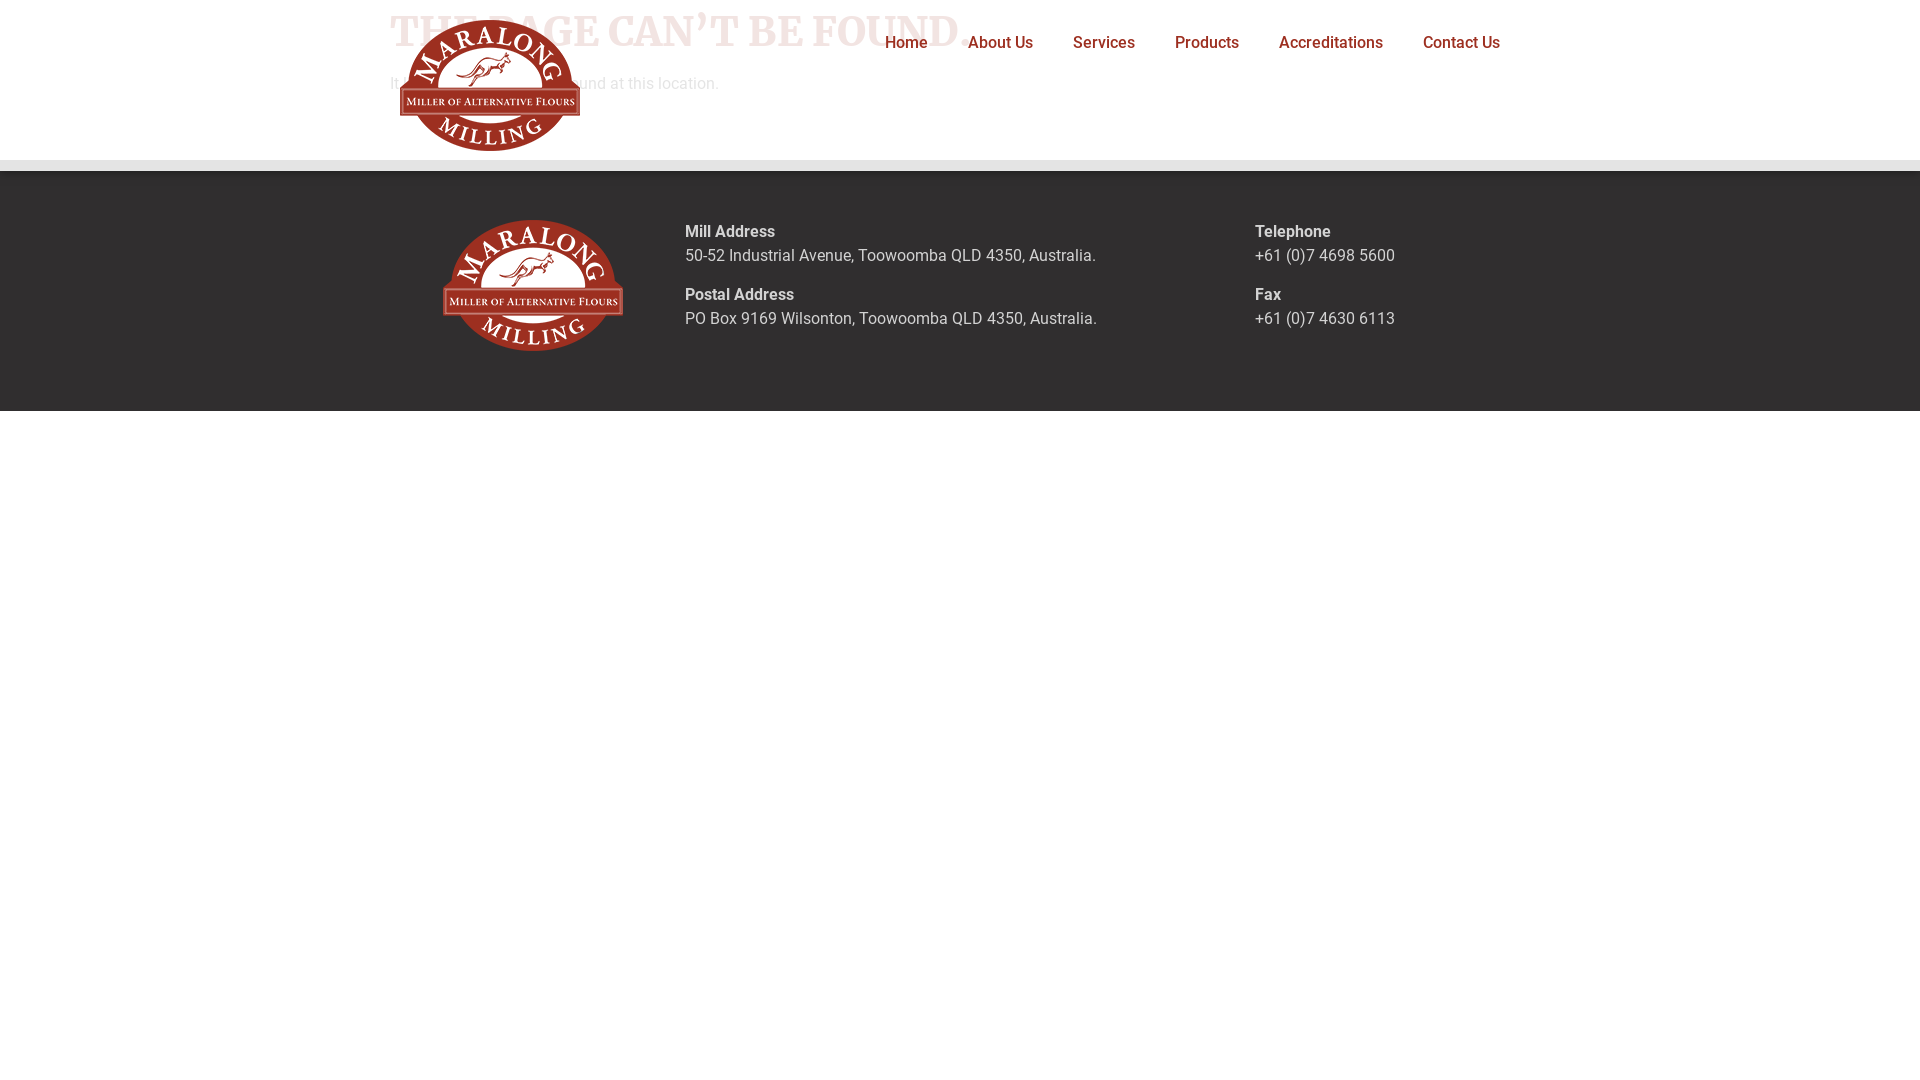  I want to click on Services, so click(1104, 43).